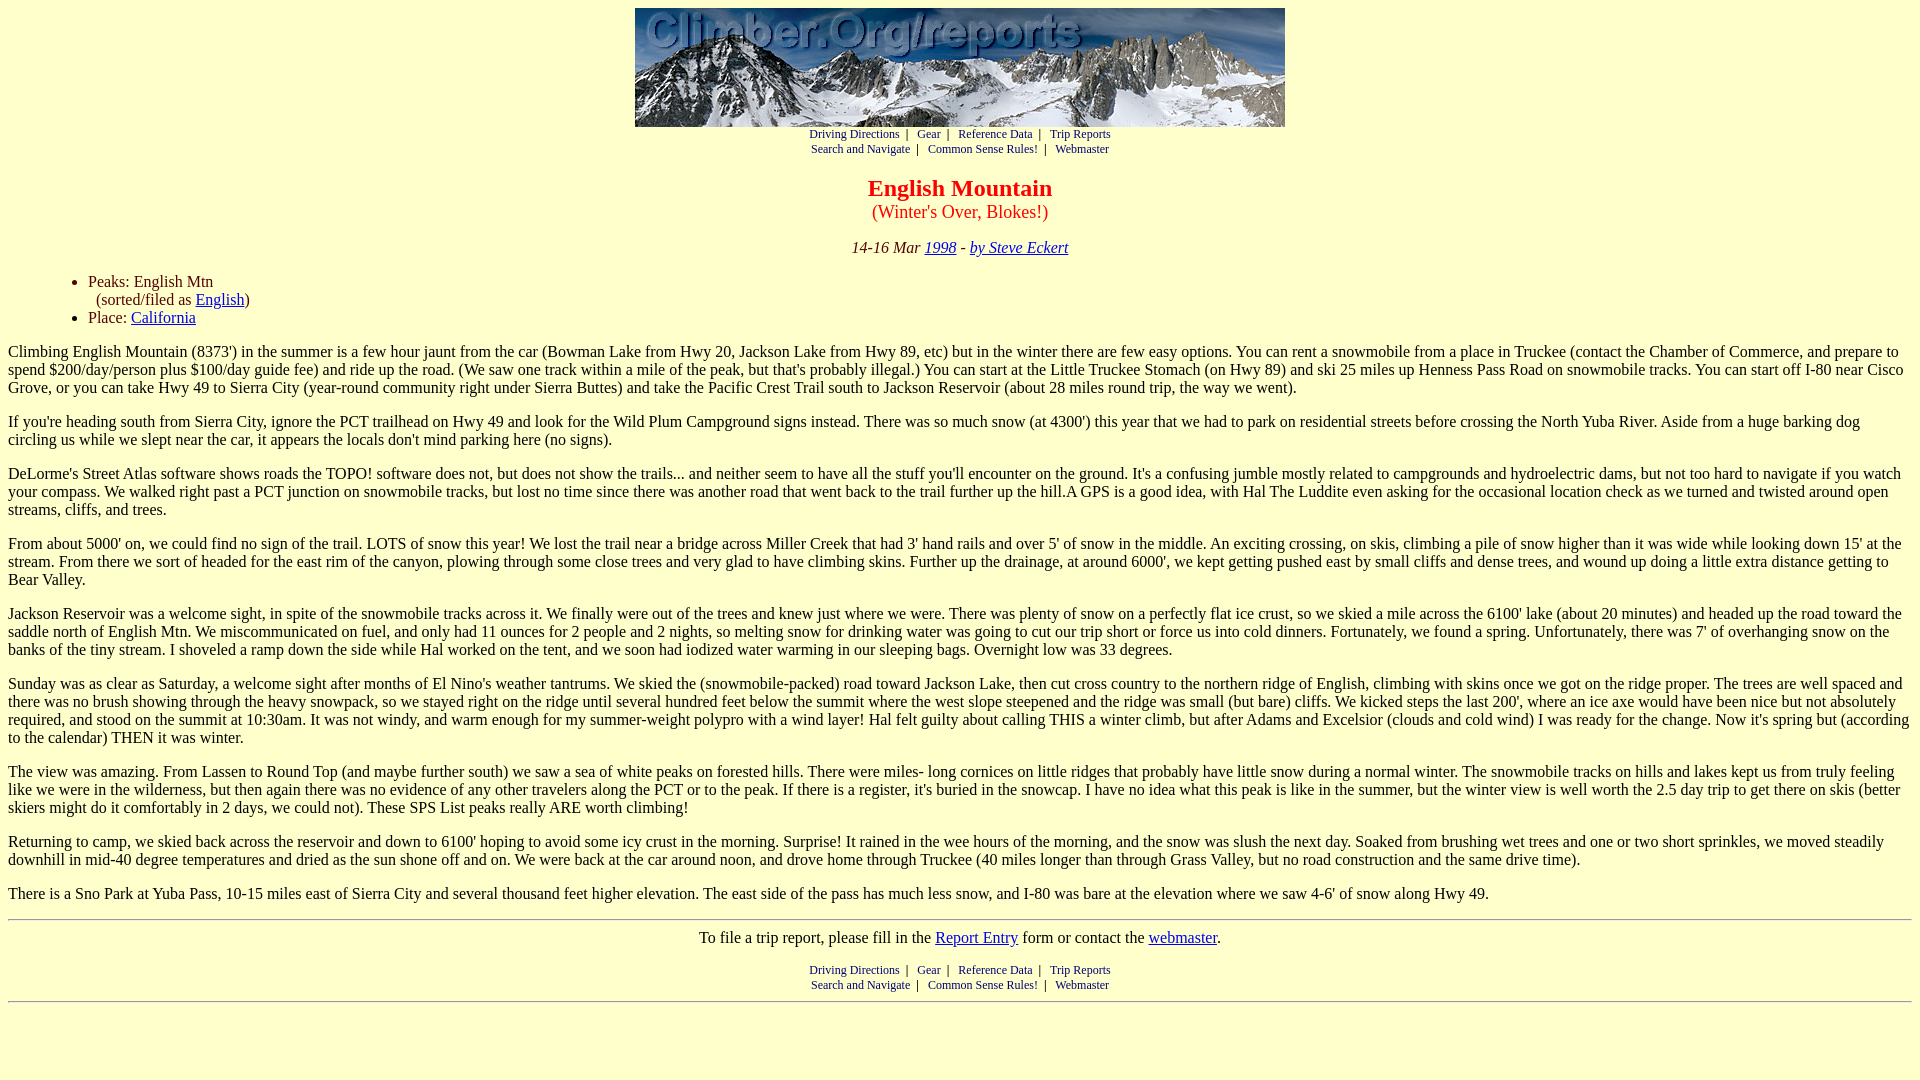  Describe the element at coordinates (960, 67) in the screenshot. I see `Climber.Org Home Page` at that location.